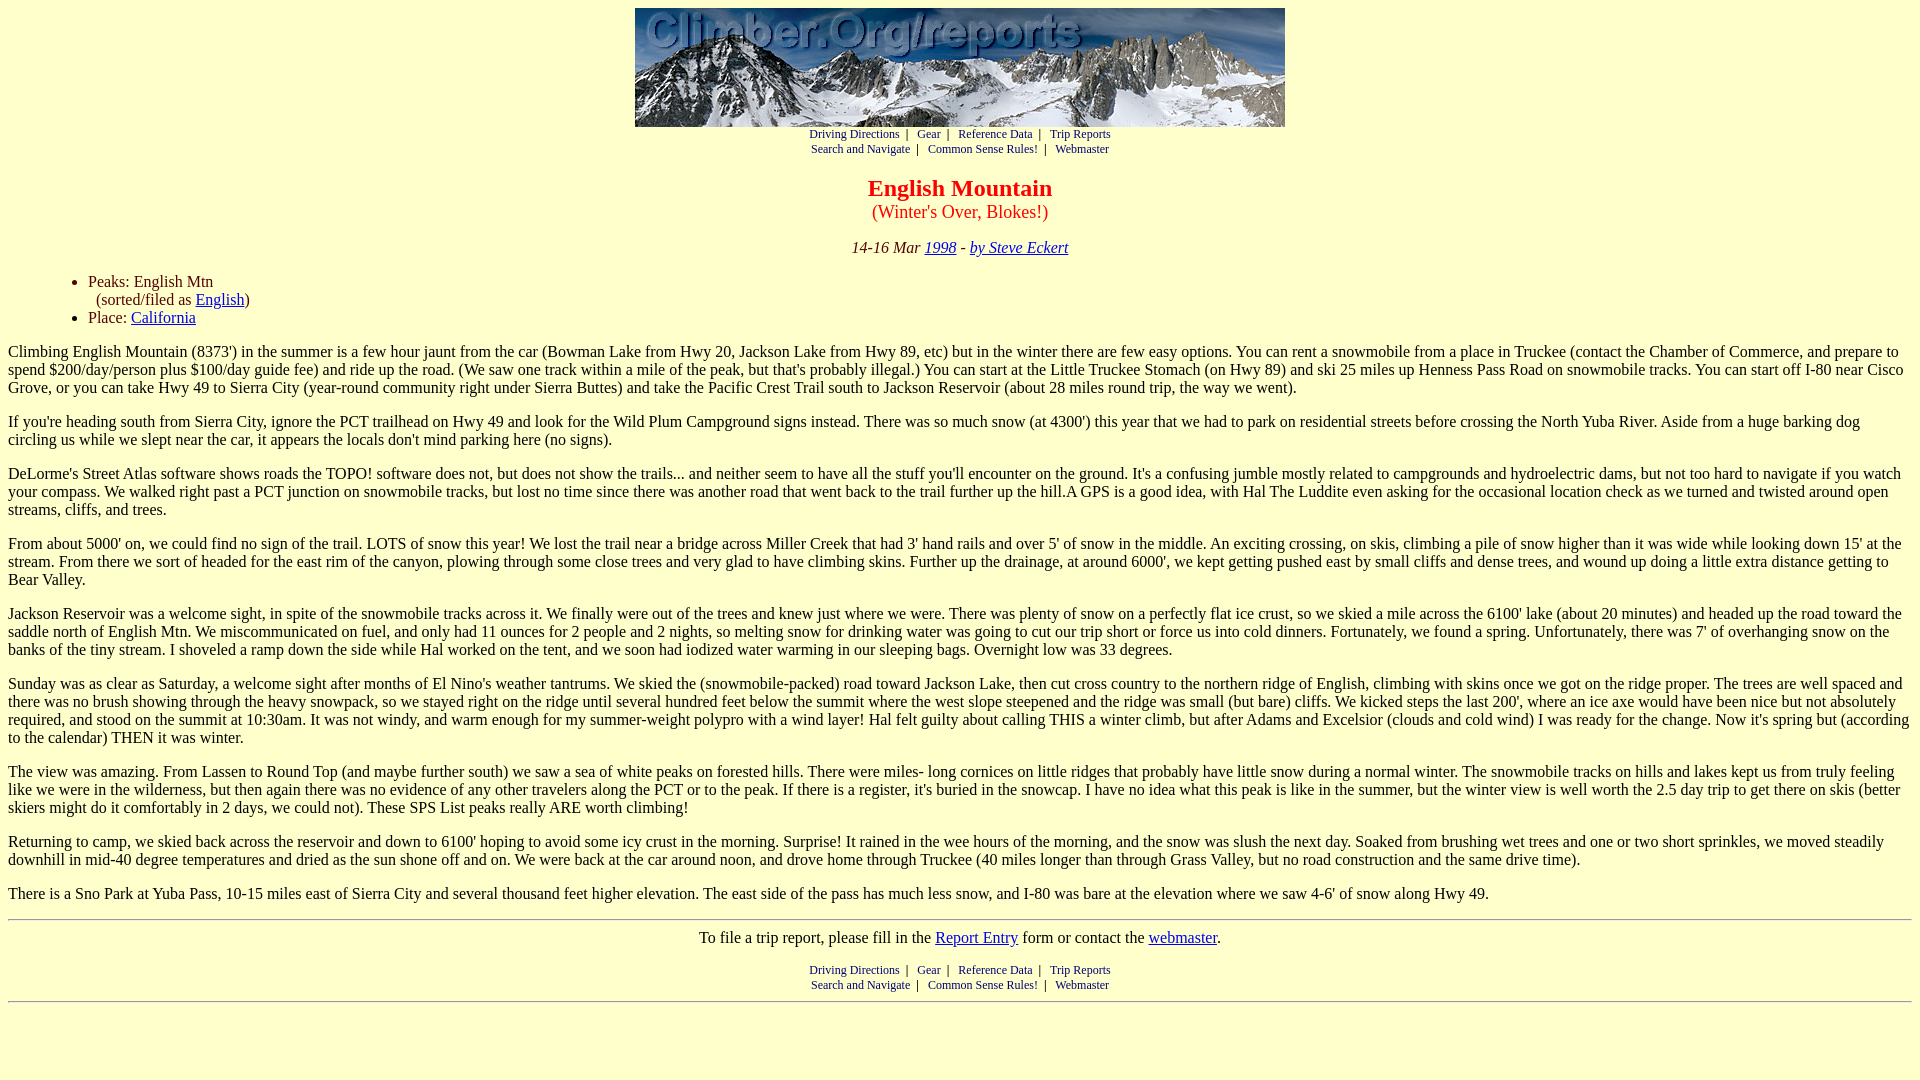  Describe the element at coordinates (960, 67) in the screenshot. I see `Climber.Org Home Page` at that location.